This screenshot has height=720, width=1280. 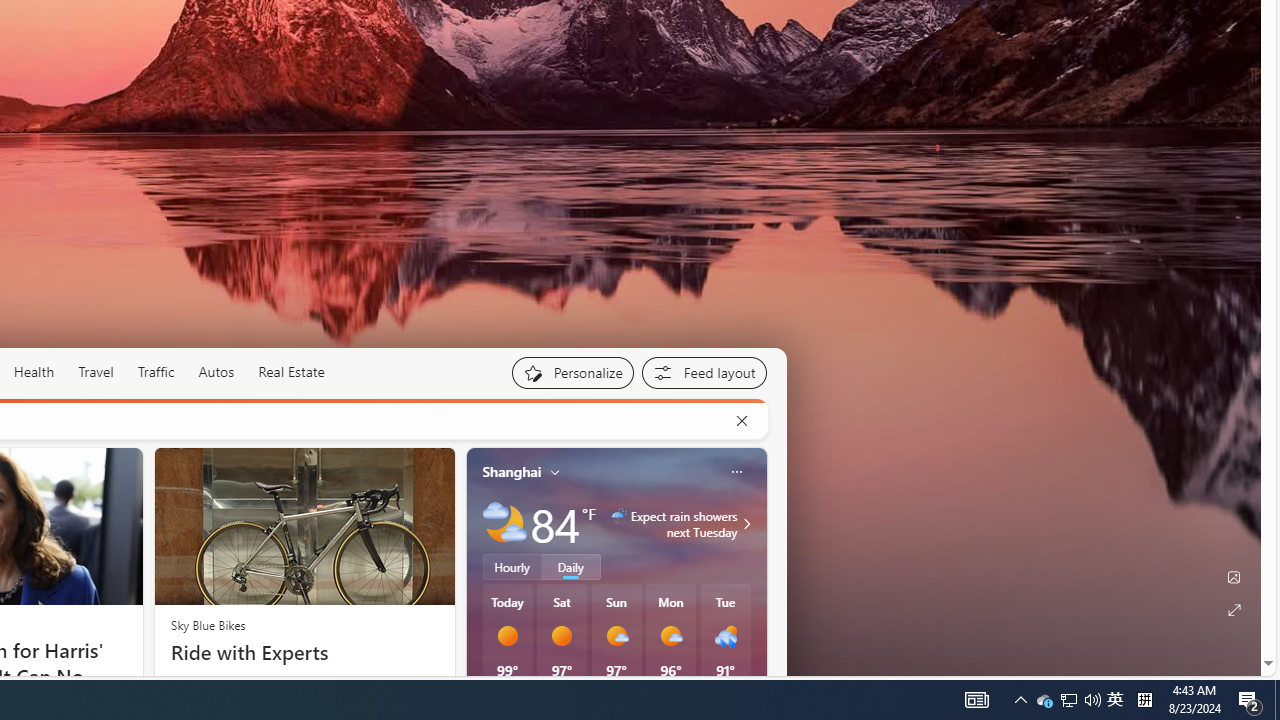 I want to click on My location, so click(x=555, y=472).